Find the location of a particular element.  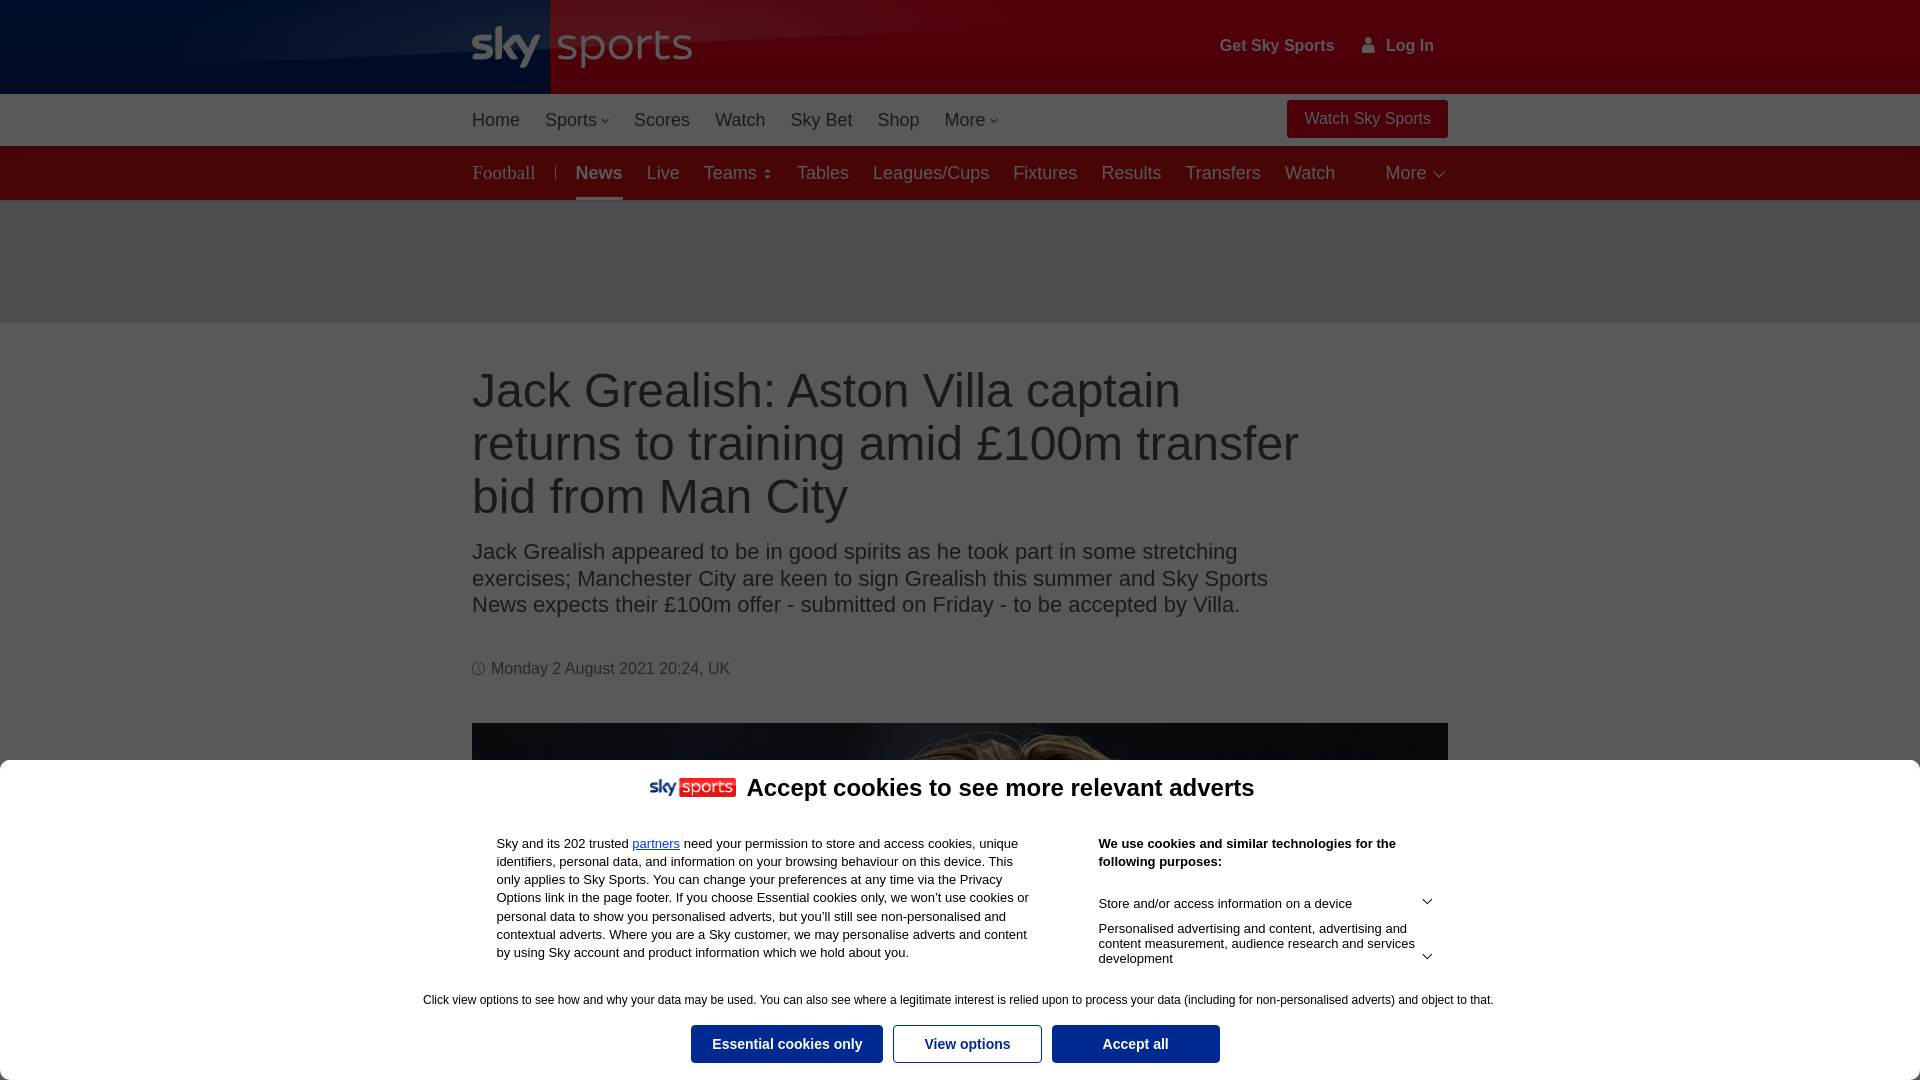

Watch is located at coordinates (740, 120).